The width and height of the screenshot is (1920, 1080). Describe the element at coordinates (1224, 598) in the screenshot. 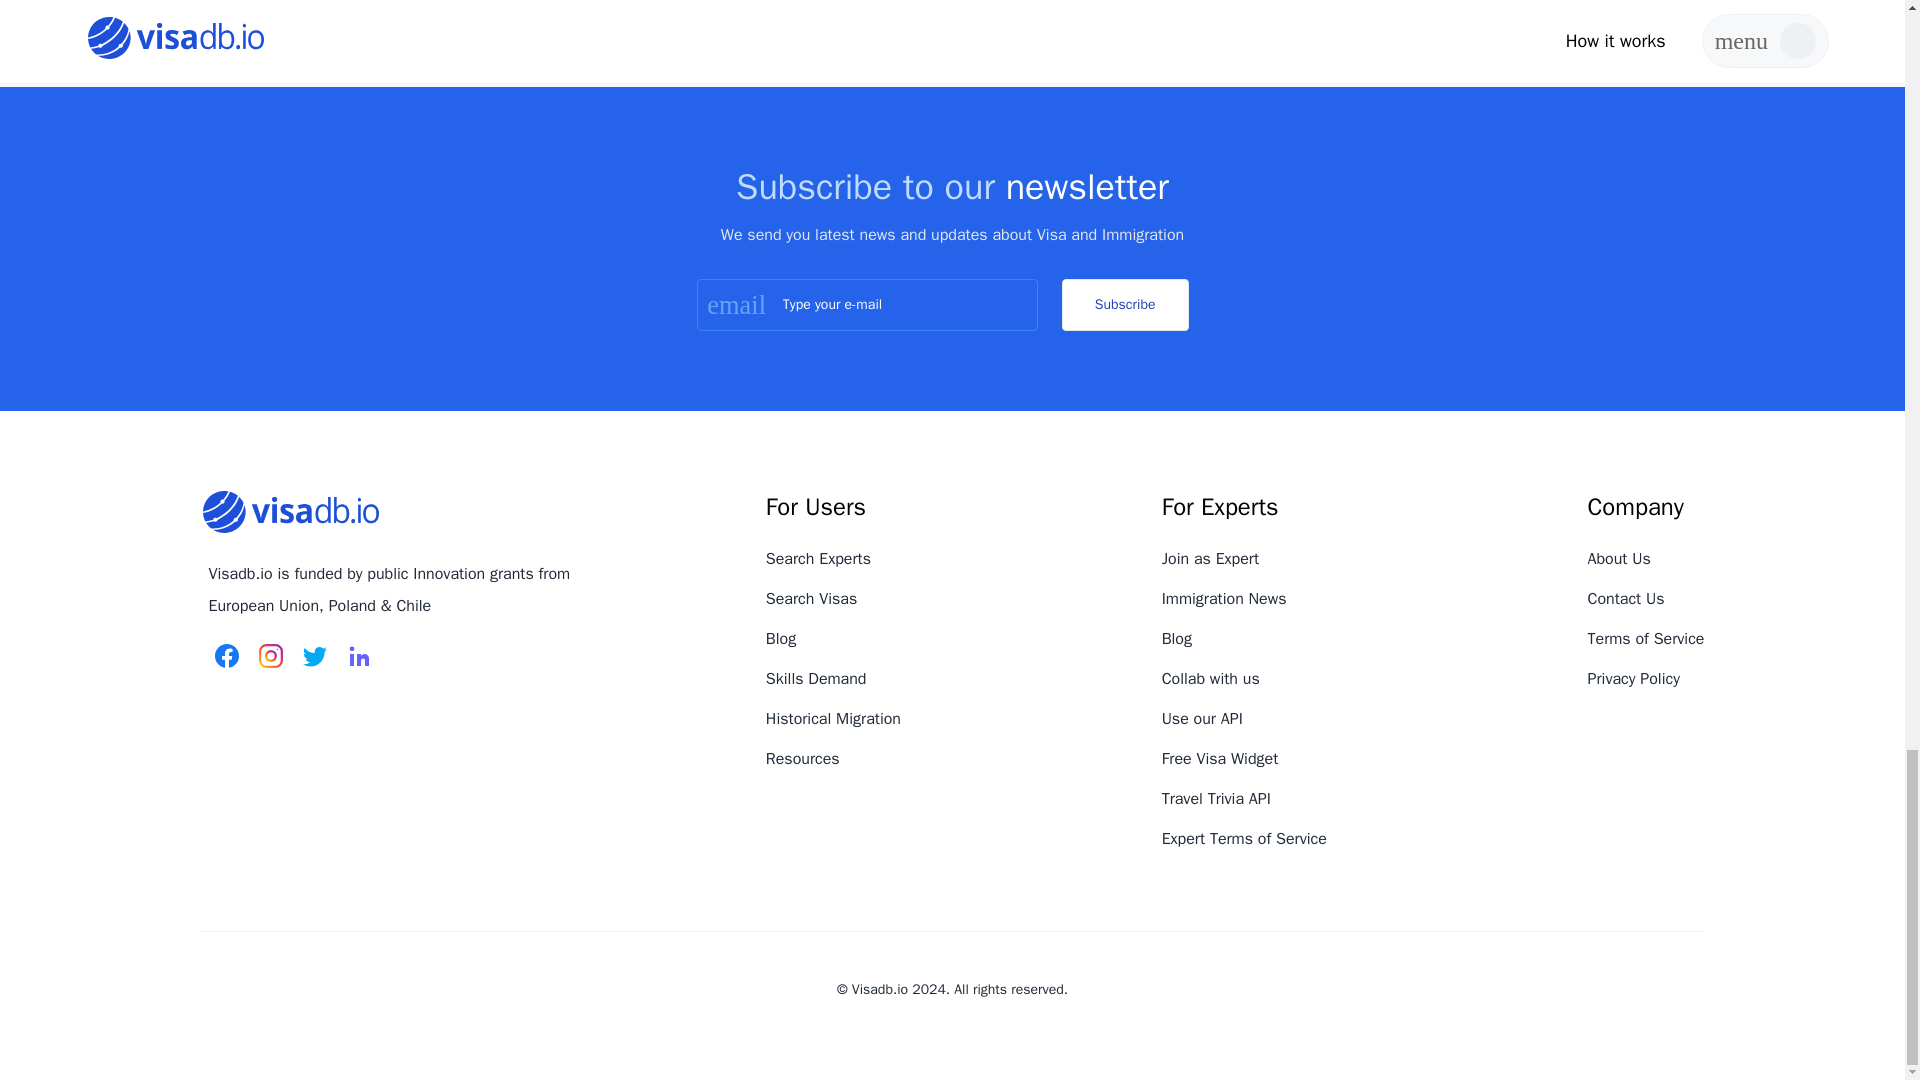

I see `Immigration News` at that location.